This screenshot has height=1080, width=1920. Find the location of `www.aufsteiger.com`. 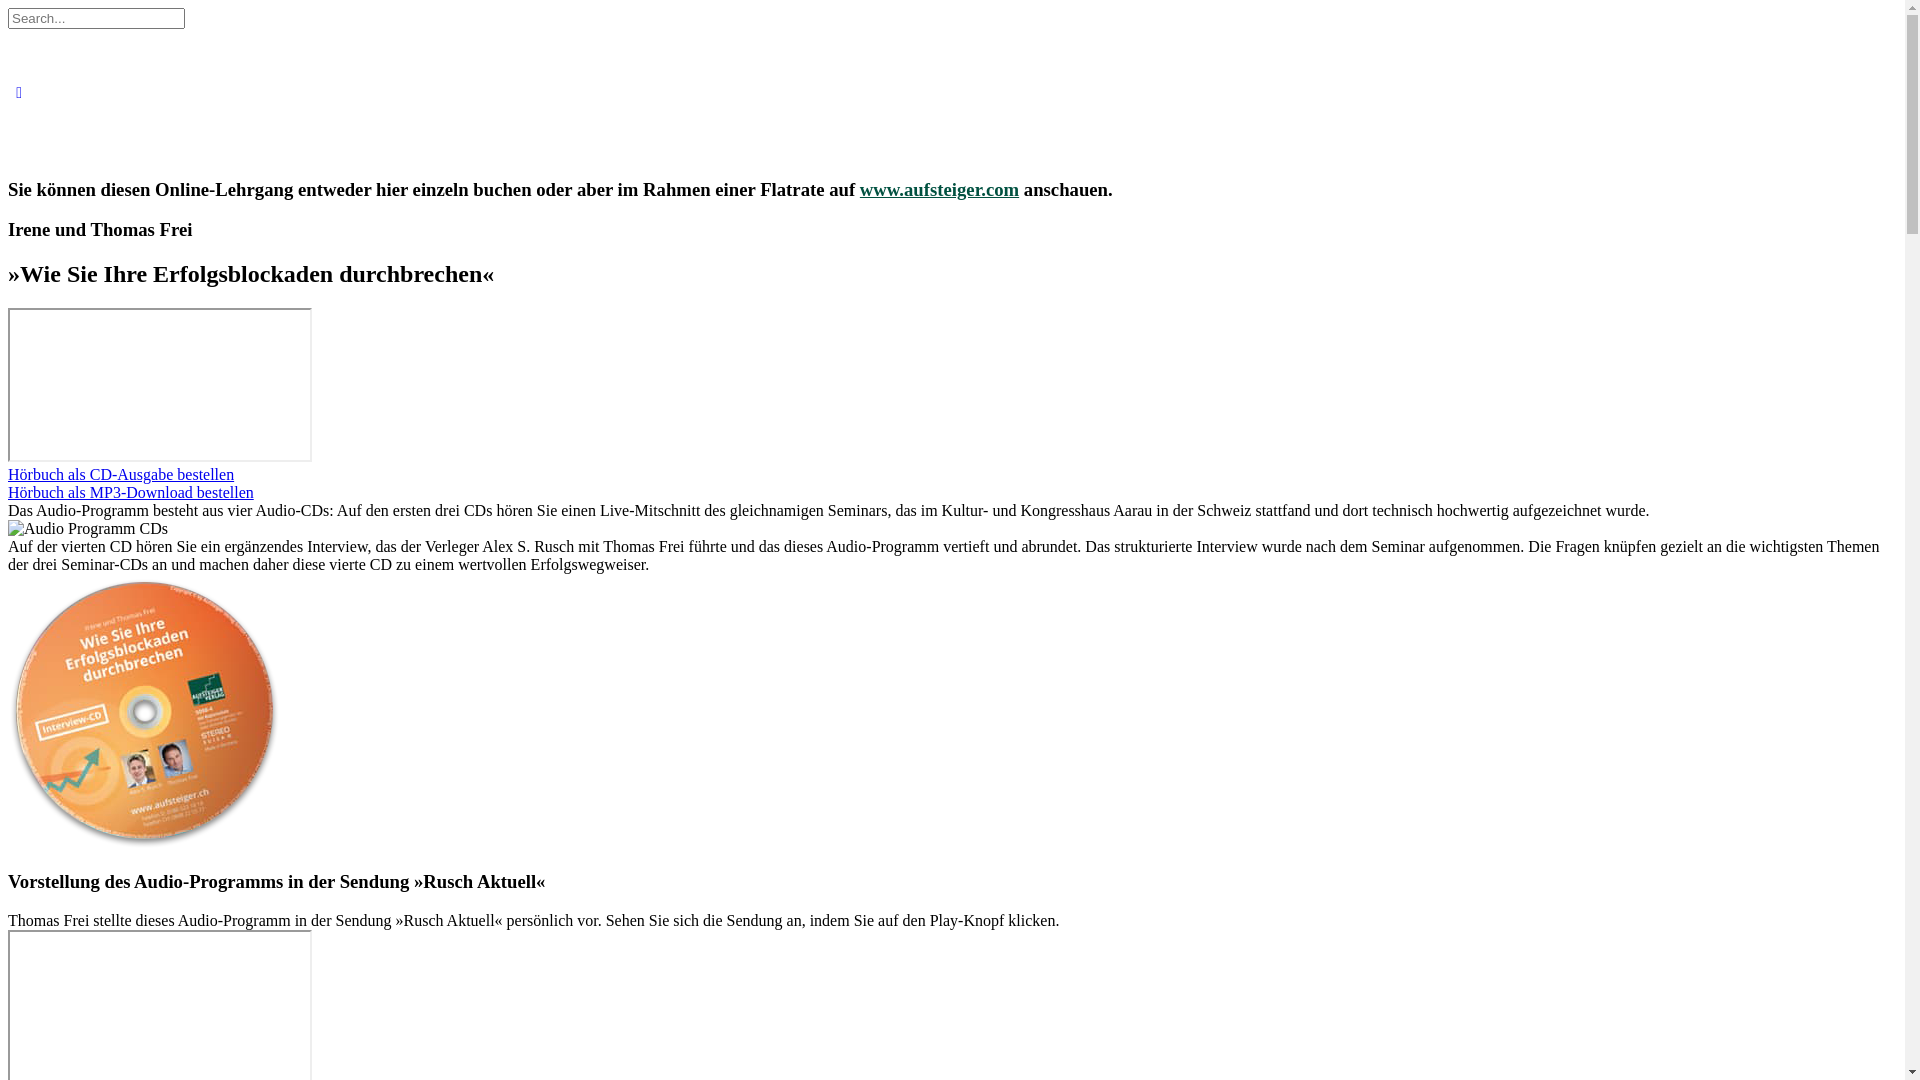

www.aufsteiger.com is located at coordinates (940, 190).